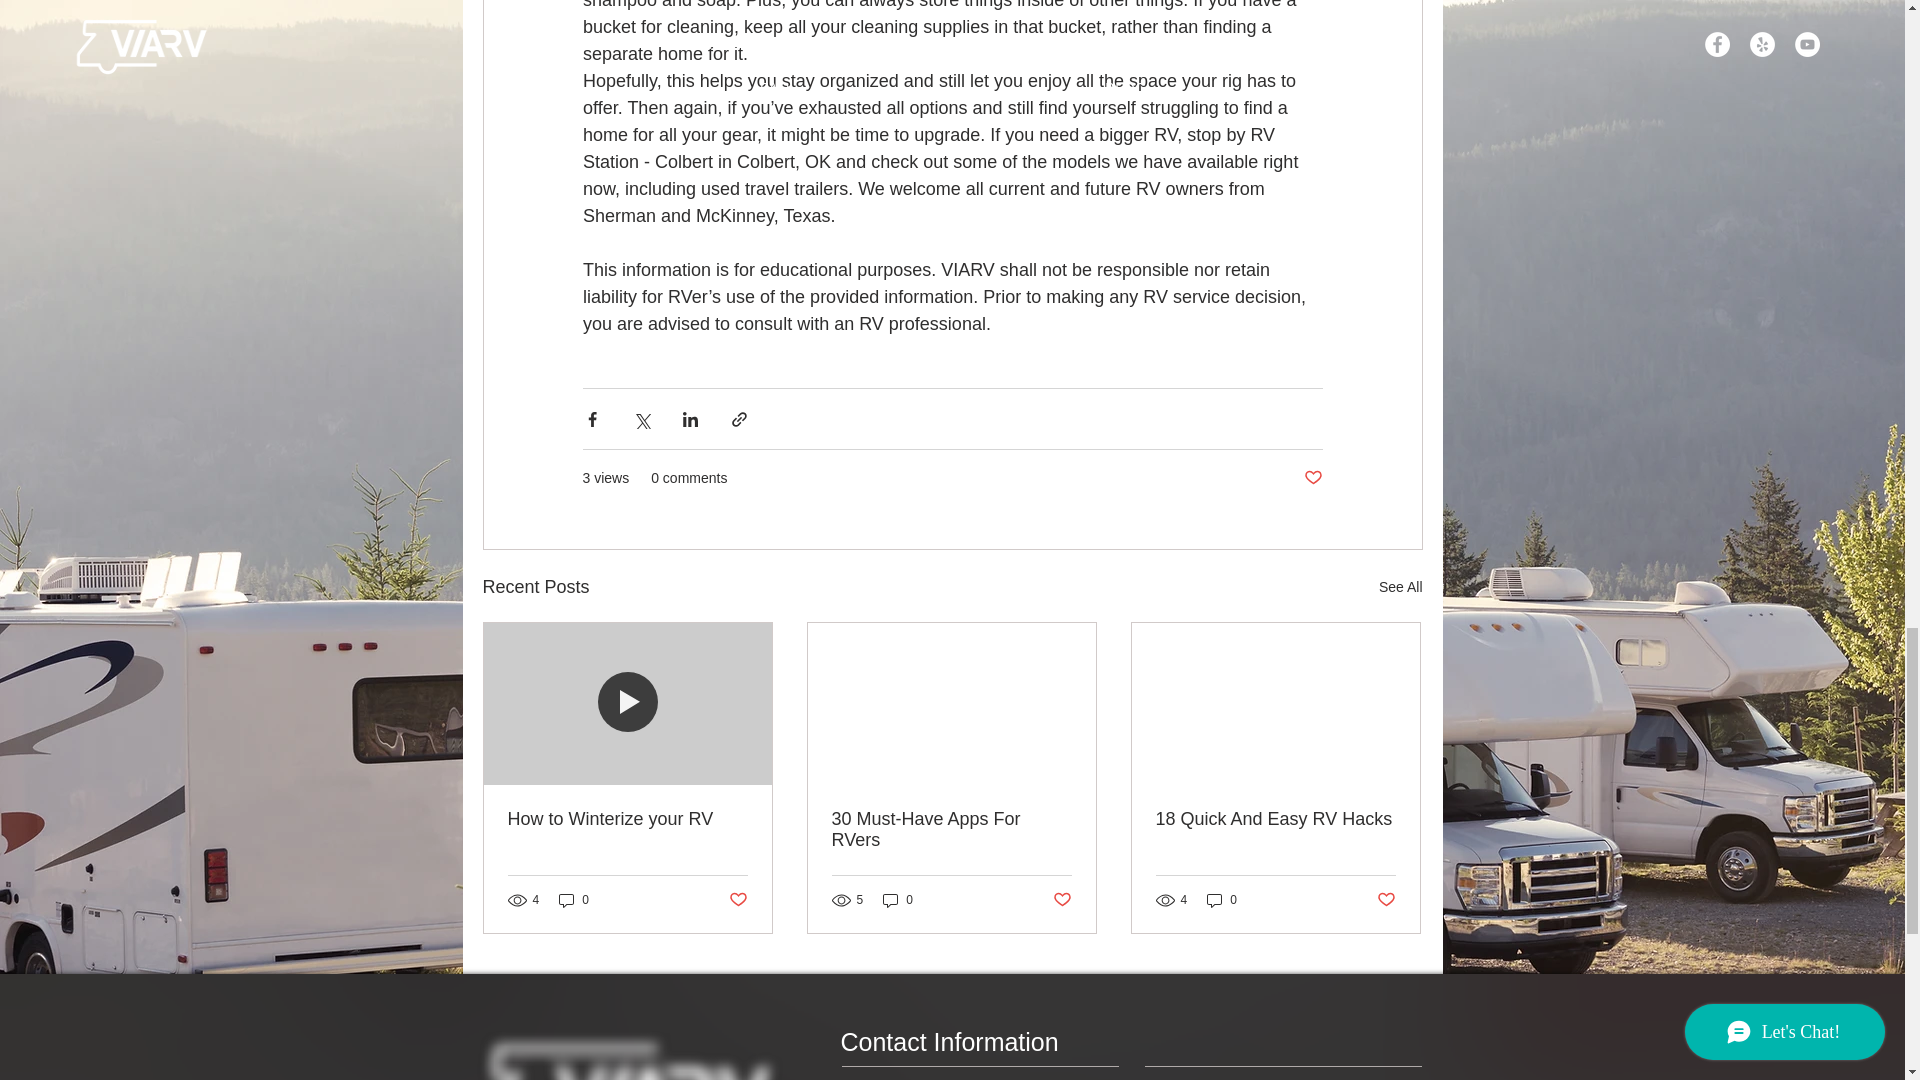 The width and height of the screenshot is (1920, 1080). Describe the element at coordinates (1312, 478) in the screenshot. I see `Post not marked as liked` at that location.